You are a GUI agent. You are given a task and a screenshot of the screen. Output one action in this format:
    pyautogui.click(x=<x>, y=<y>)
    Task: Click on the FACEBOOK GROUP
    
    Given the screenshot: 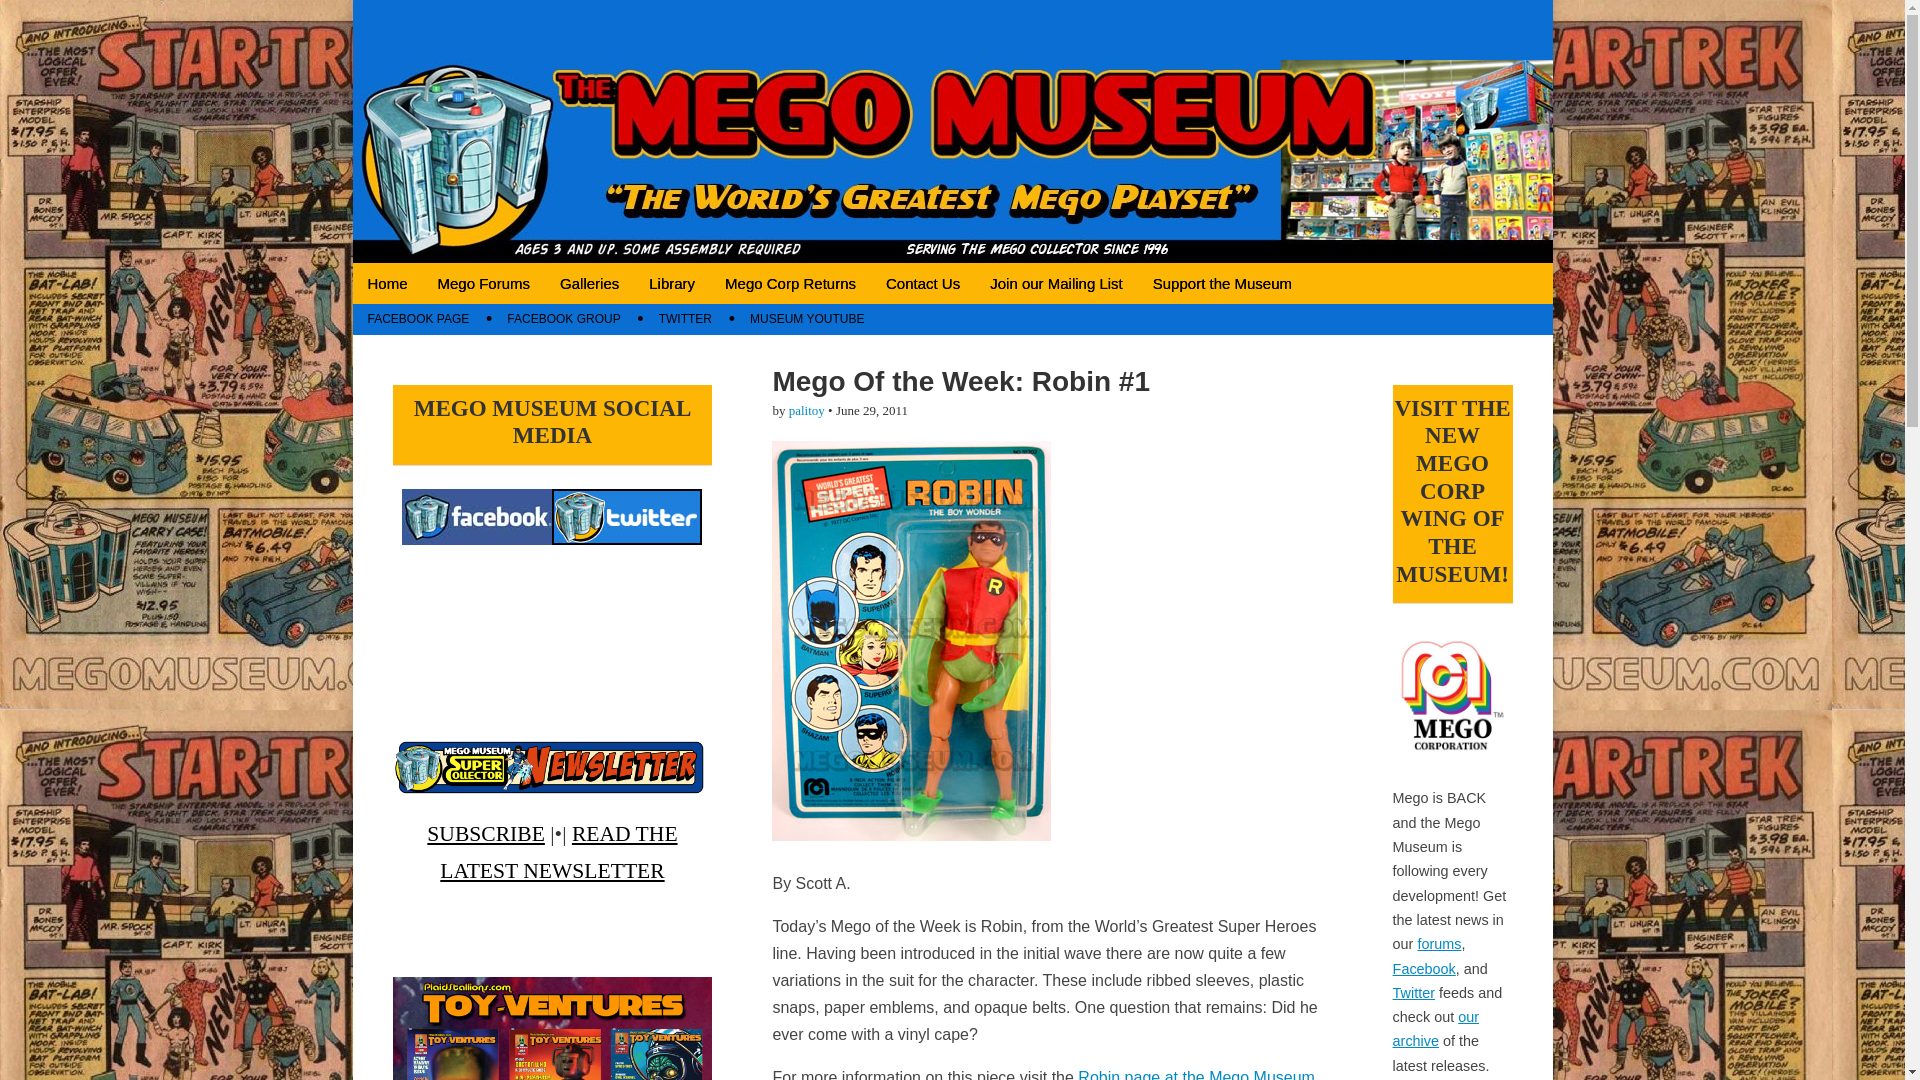 What is the action you would take?
    pyautogui.click(x=563, y=318)
    